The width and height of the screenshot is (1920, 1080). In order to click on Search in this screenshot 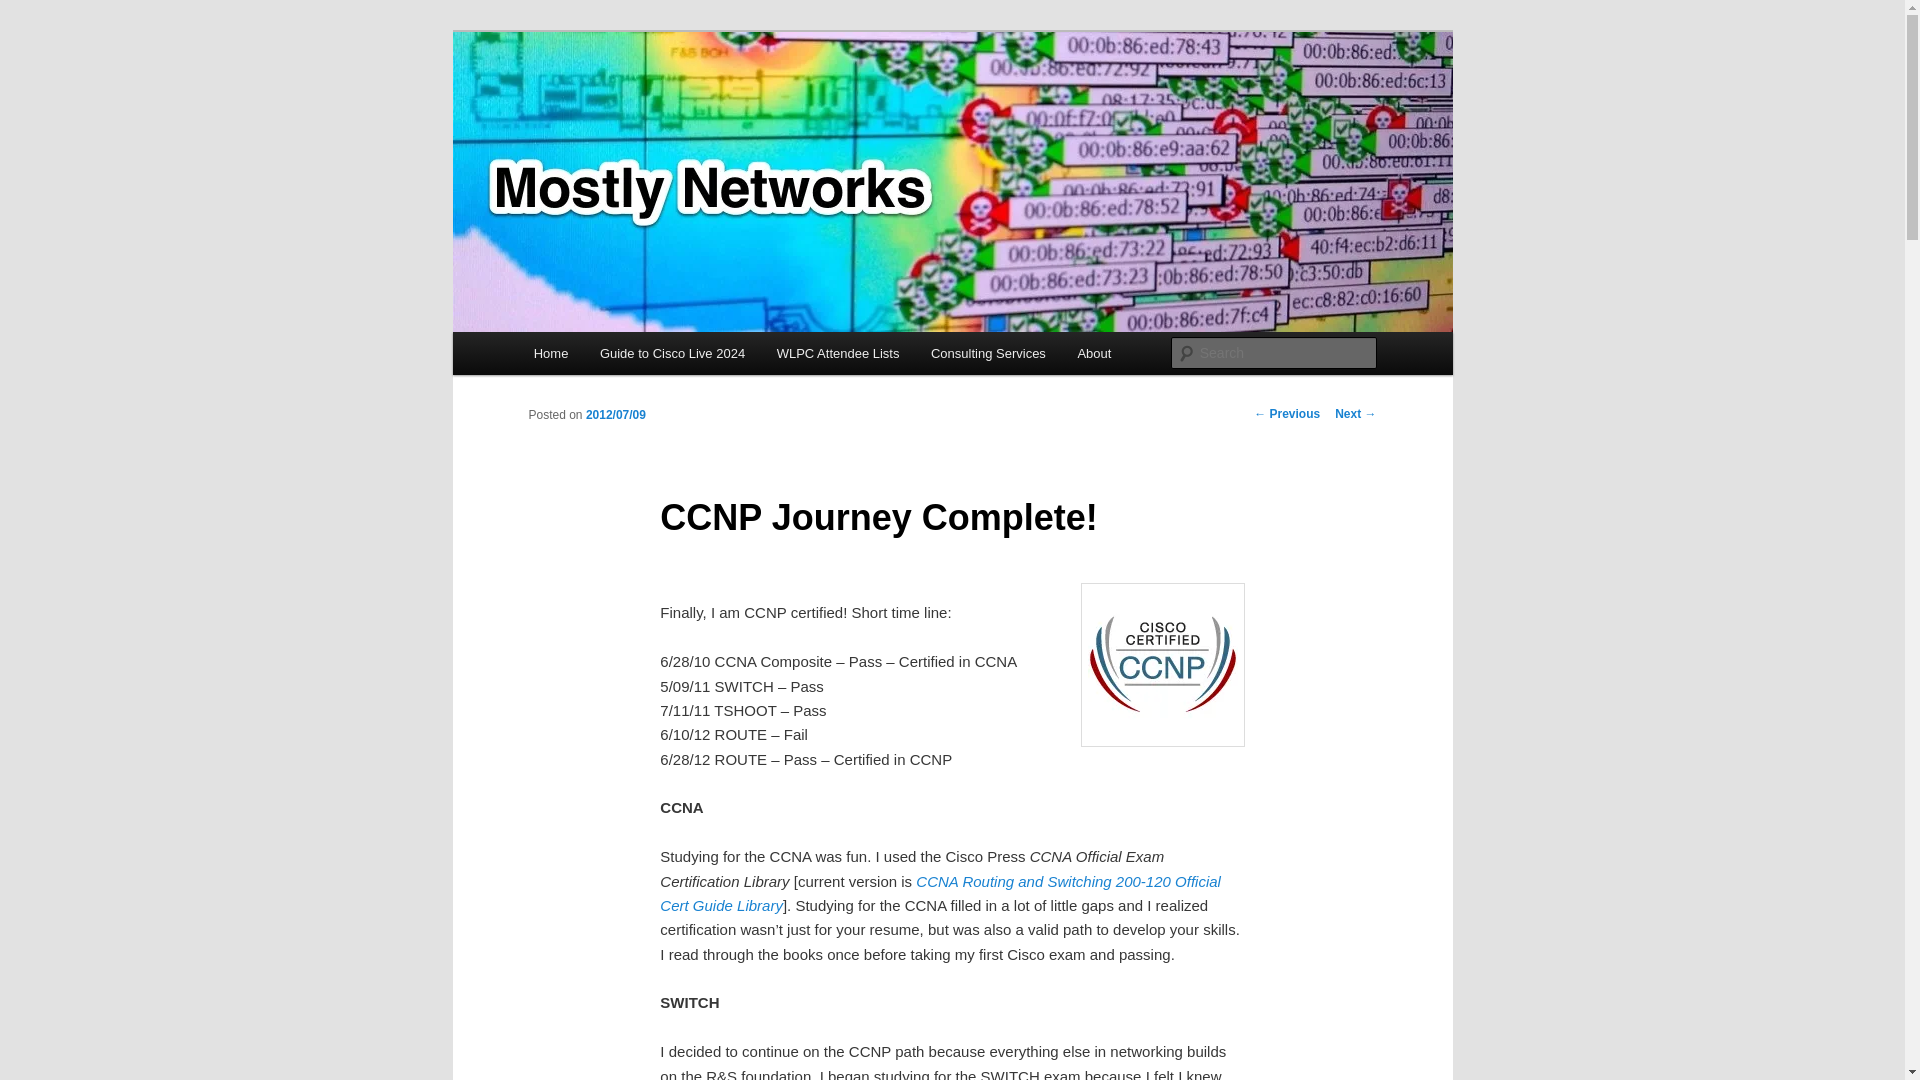, I will do `click(32, 11)`.